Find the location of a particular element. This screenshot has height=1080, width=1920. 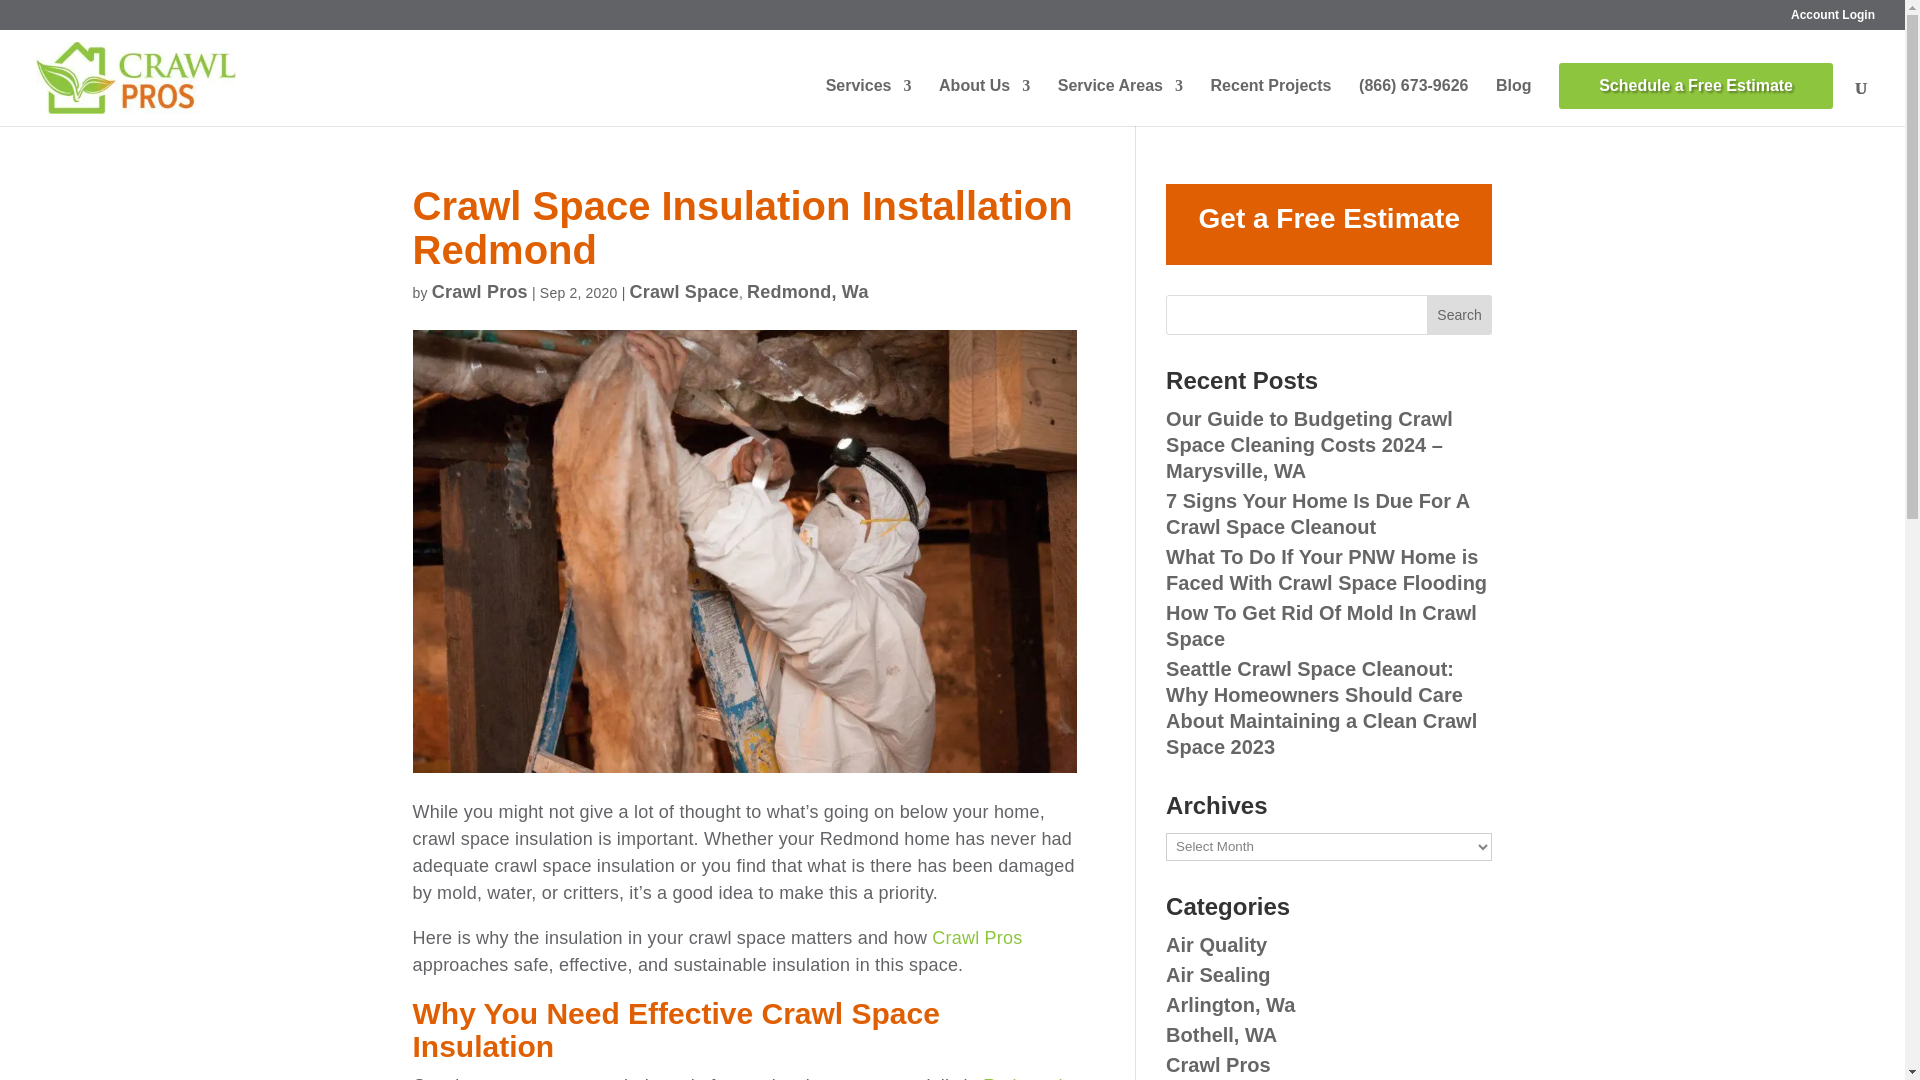

Account Login is located at coordinates (1833, 19).